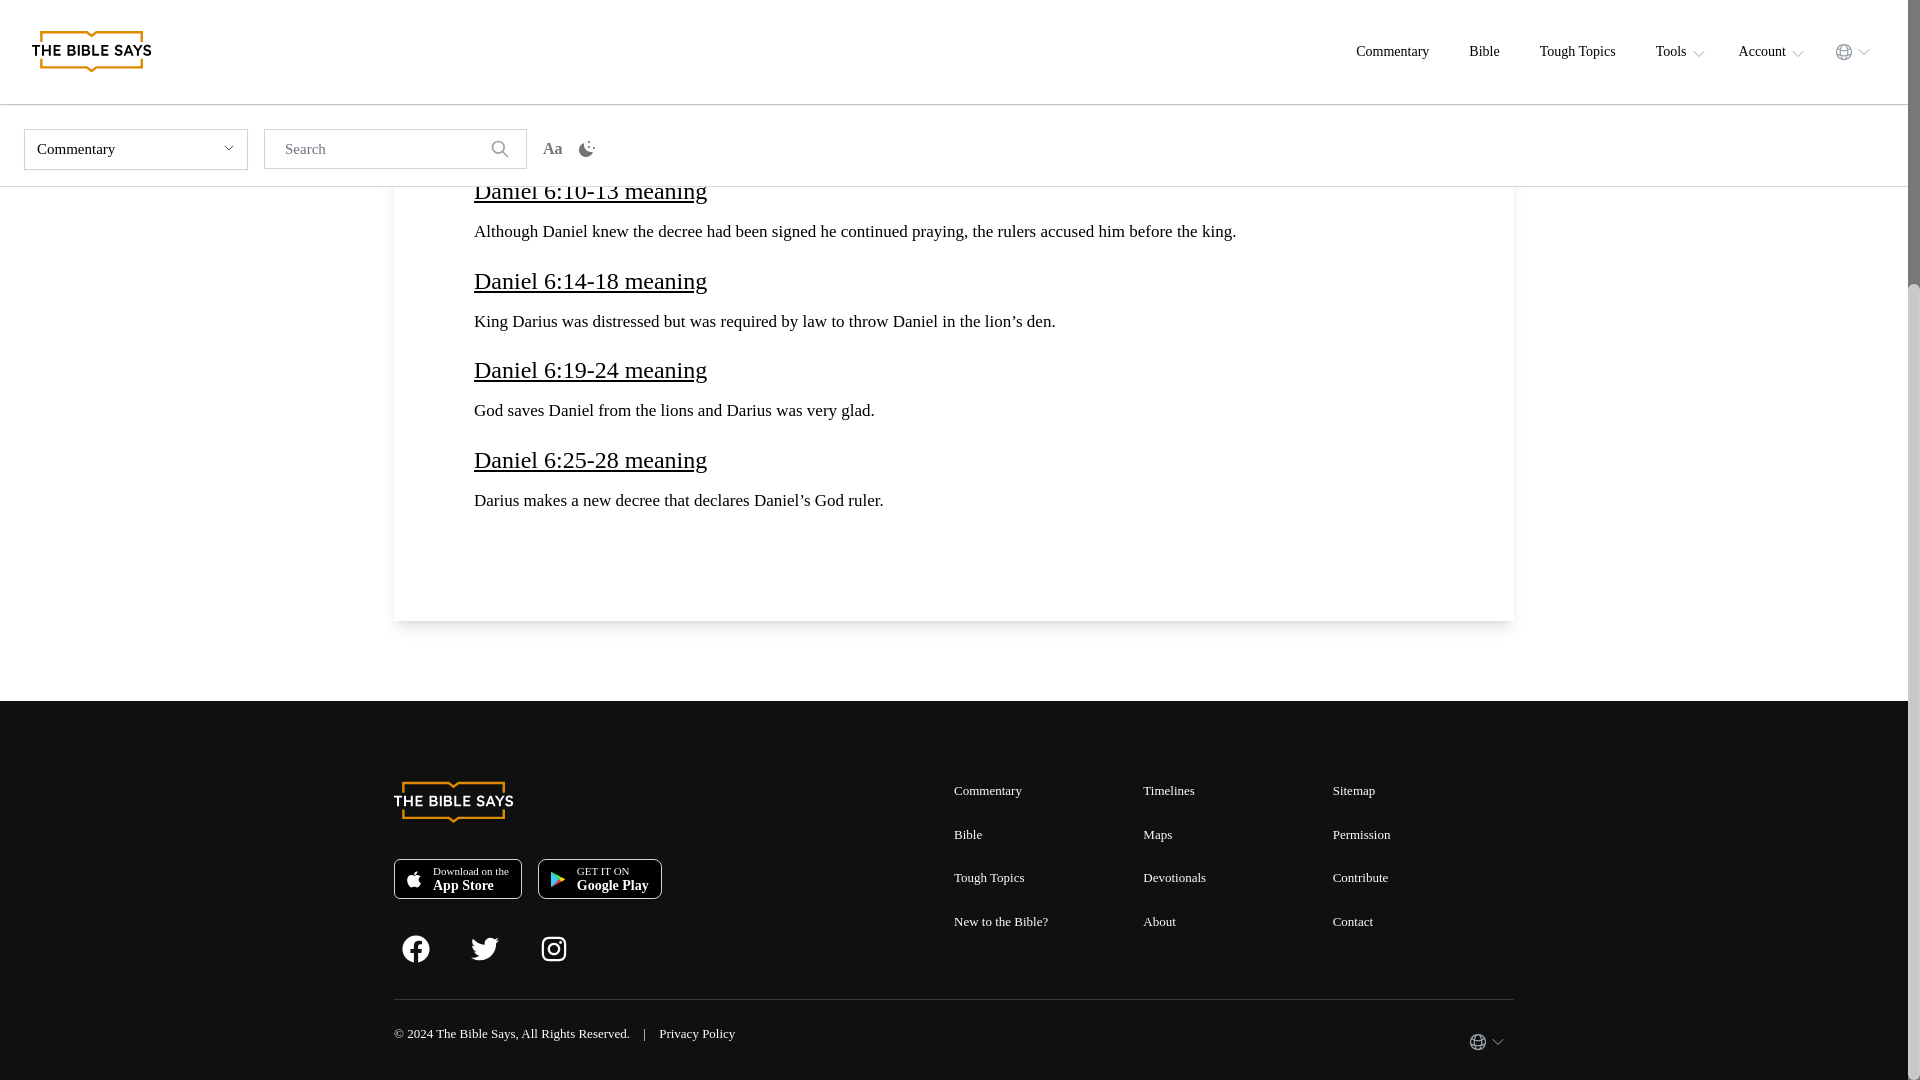 This screenshot has height=1080, width=1920. What do you see at coordinates (990, 877) in the screenshot?
I see `Tough Topics` at bounding box center [990, 877].